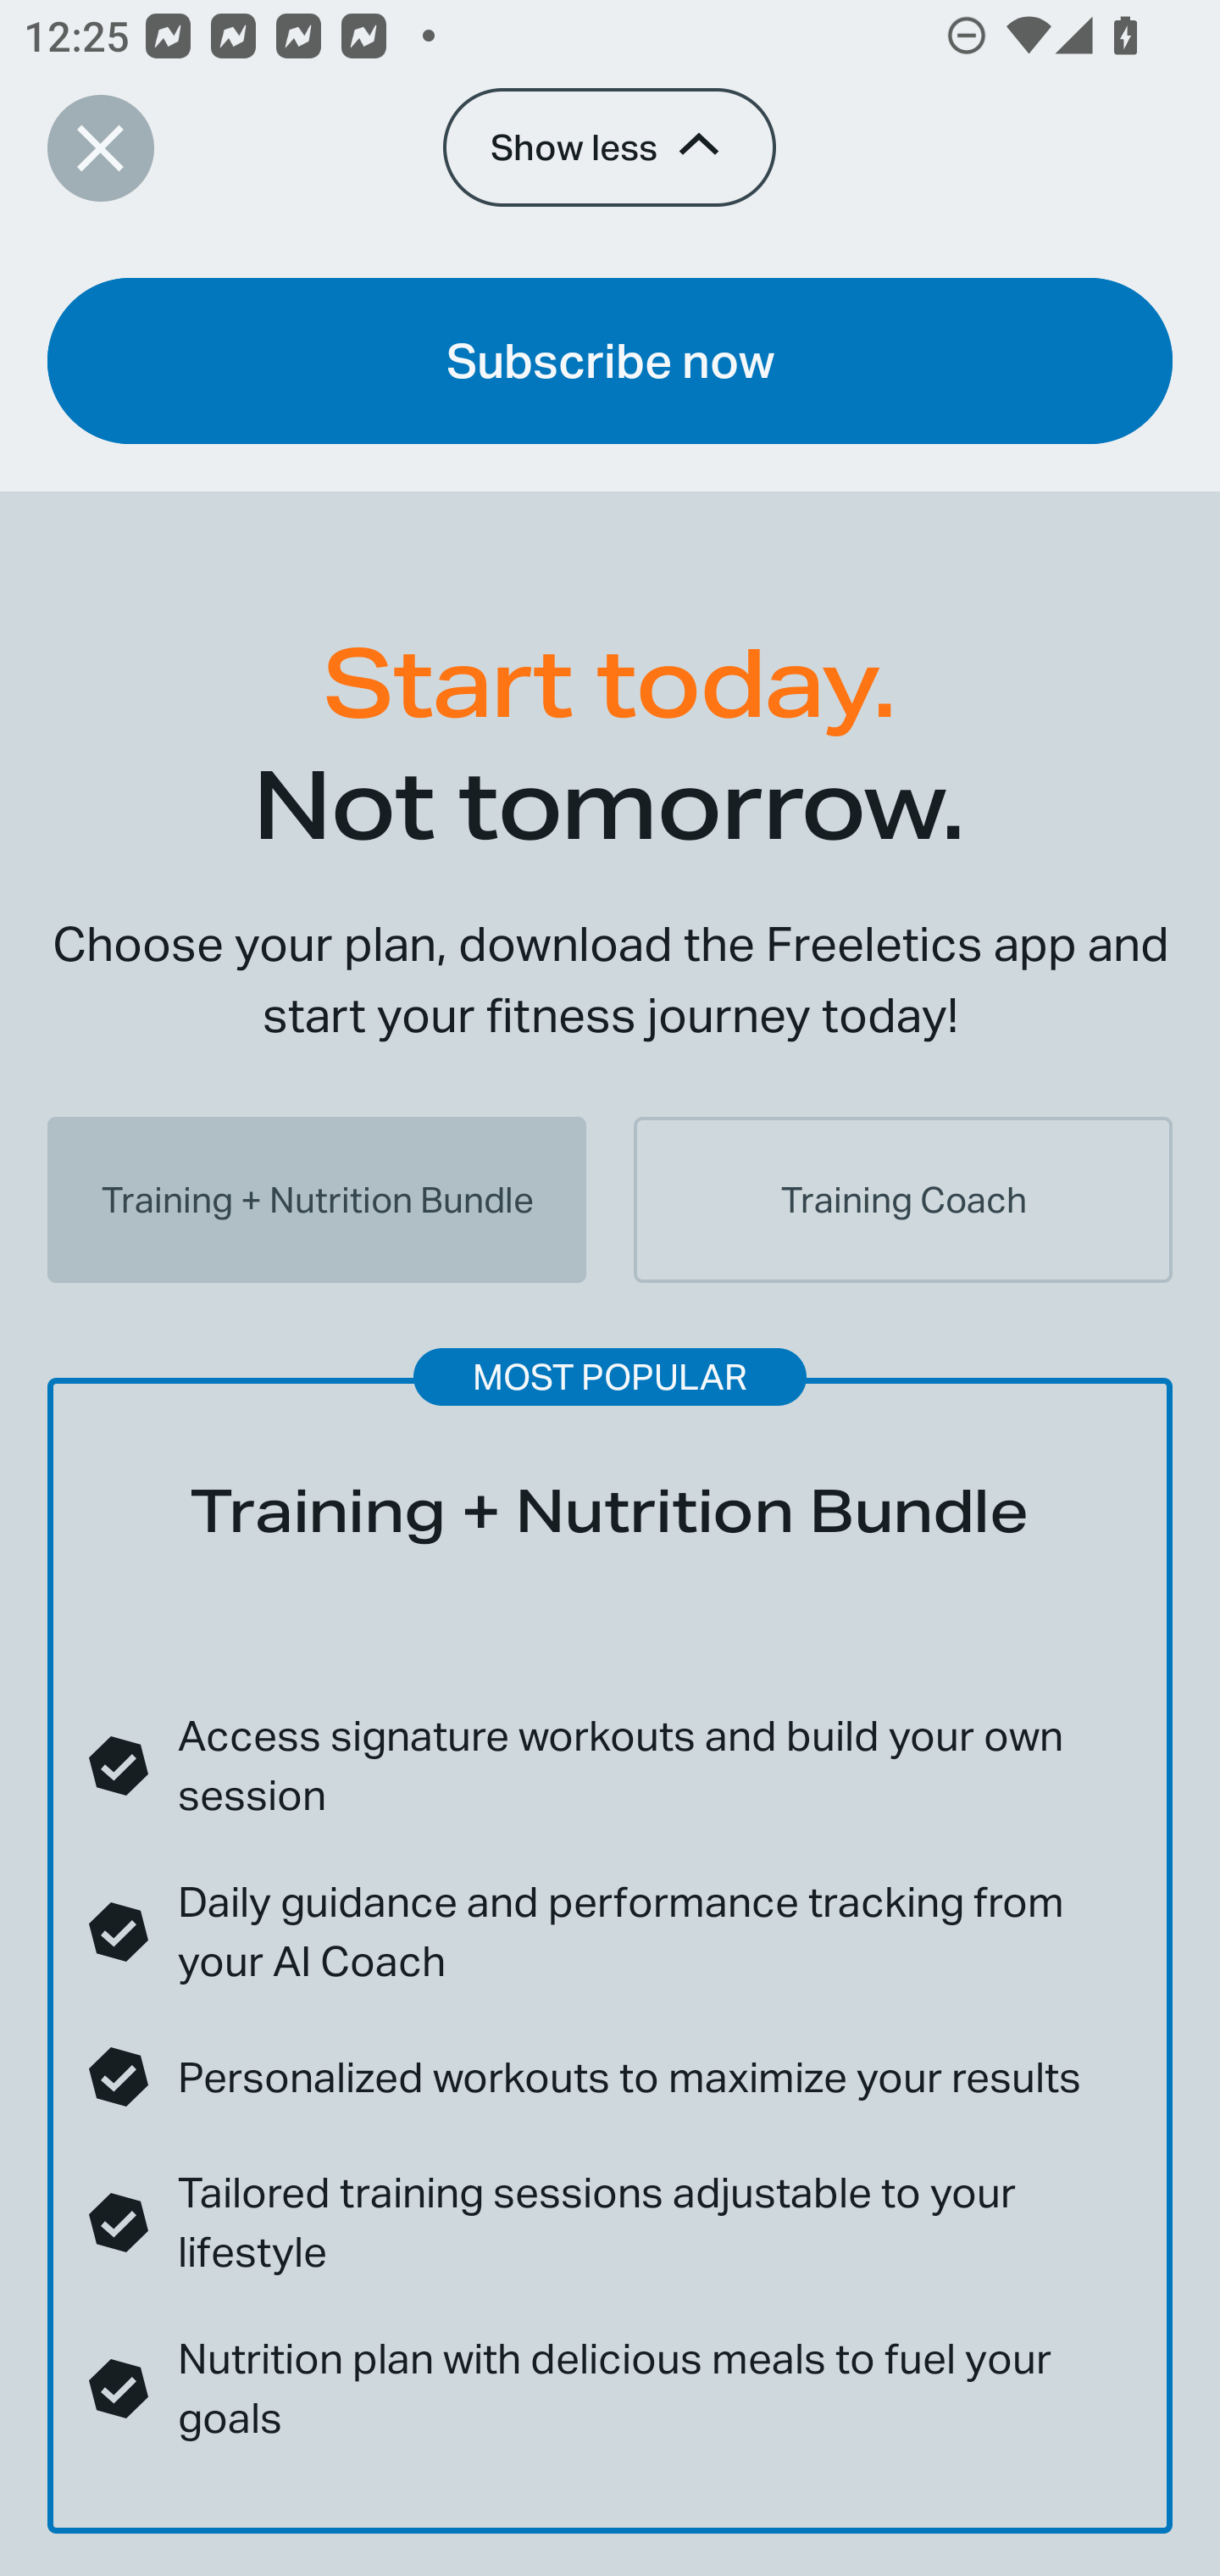  I want to click on Show less, so click(608, 147).